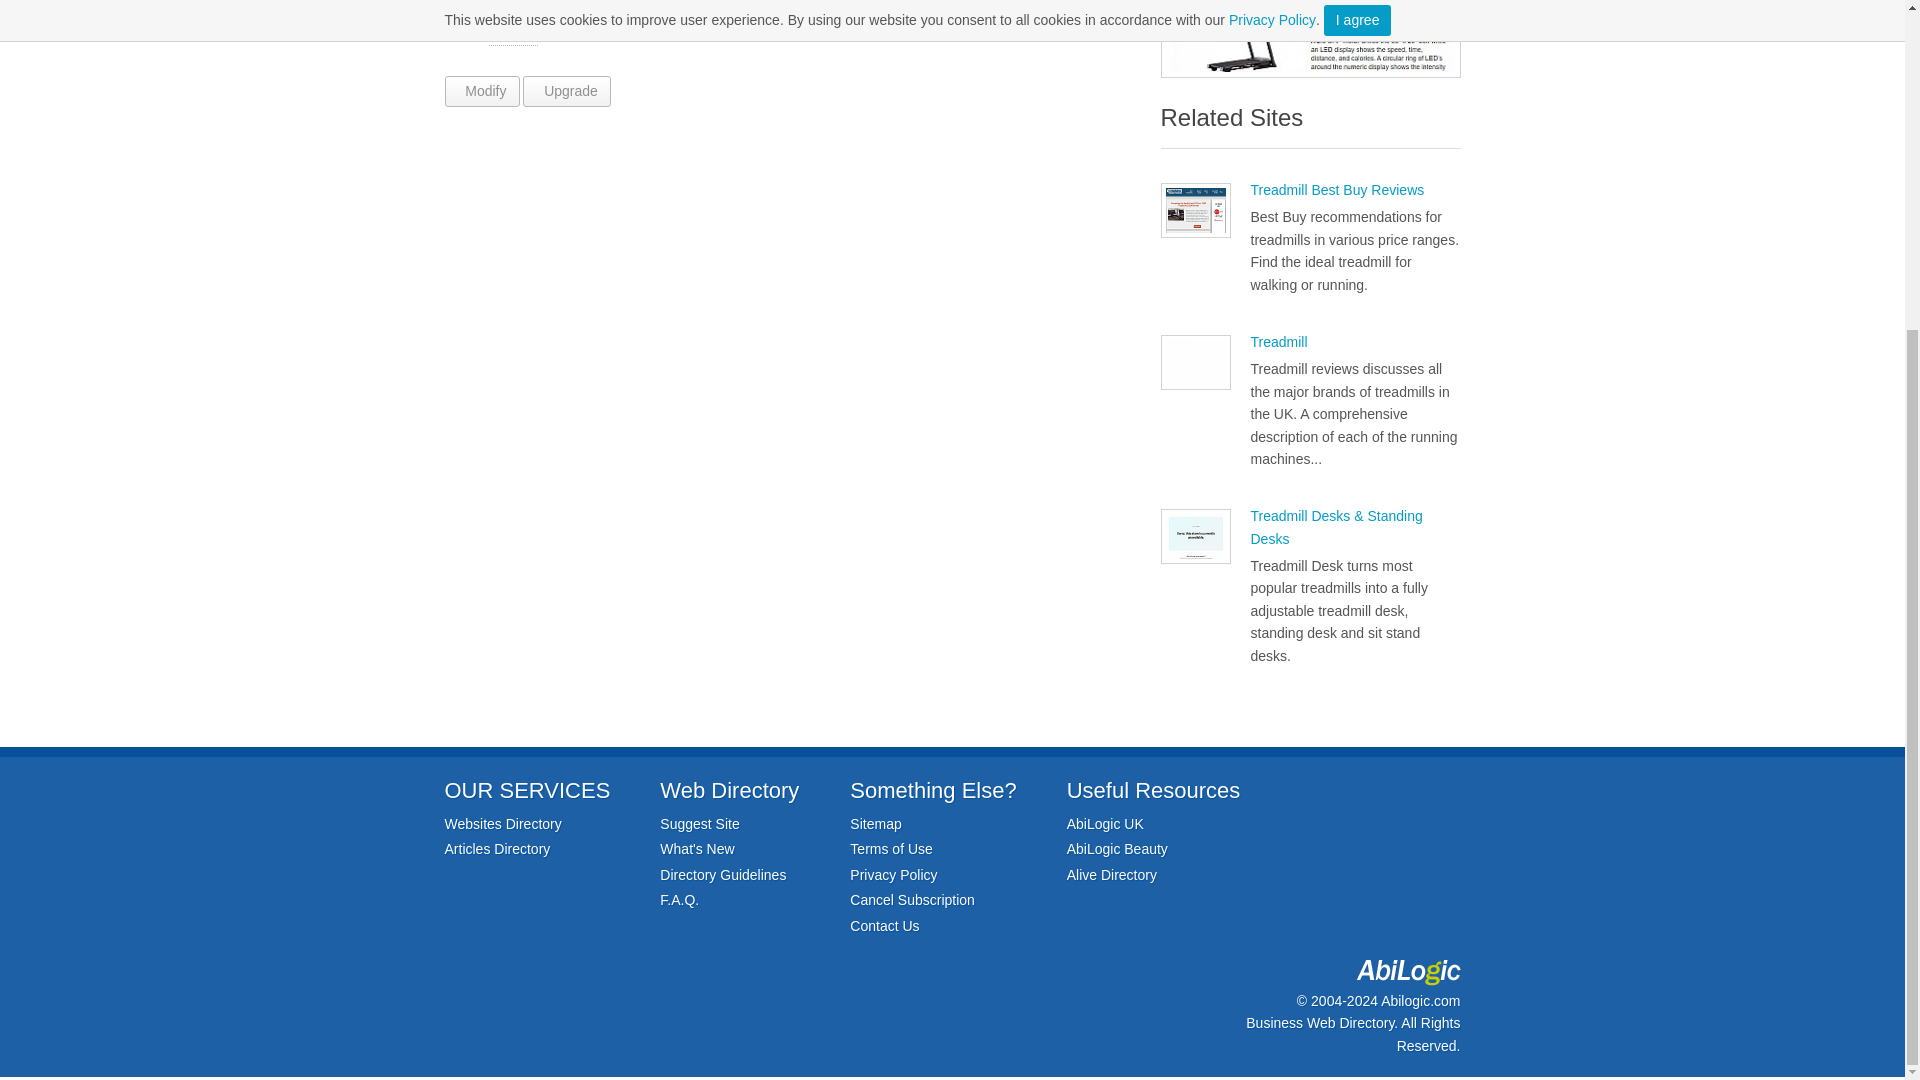 The image size is (1920, 1080). What do you see at coordinates (496, 849) in the screenshot?
I see `Articles Directory` at bounding box center [496, 849].